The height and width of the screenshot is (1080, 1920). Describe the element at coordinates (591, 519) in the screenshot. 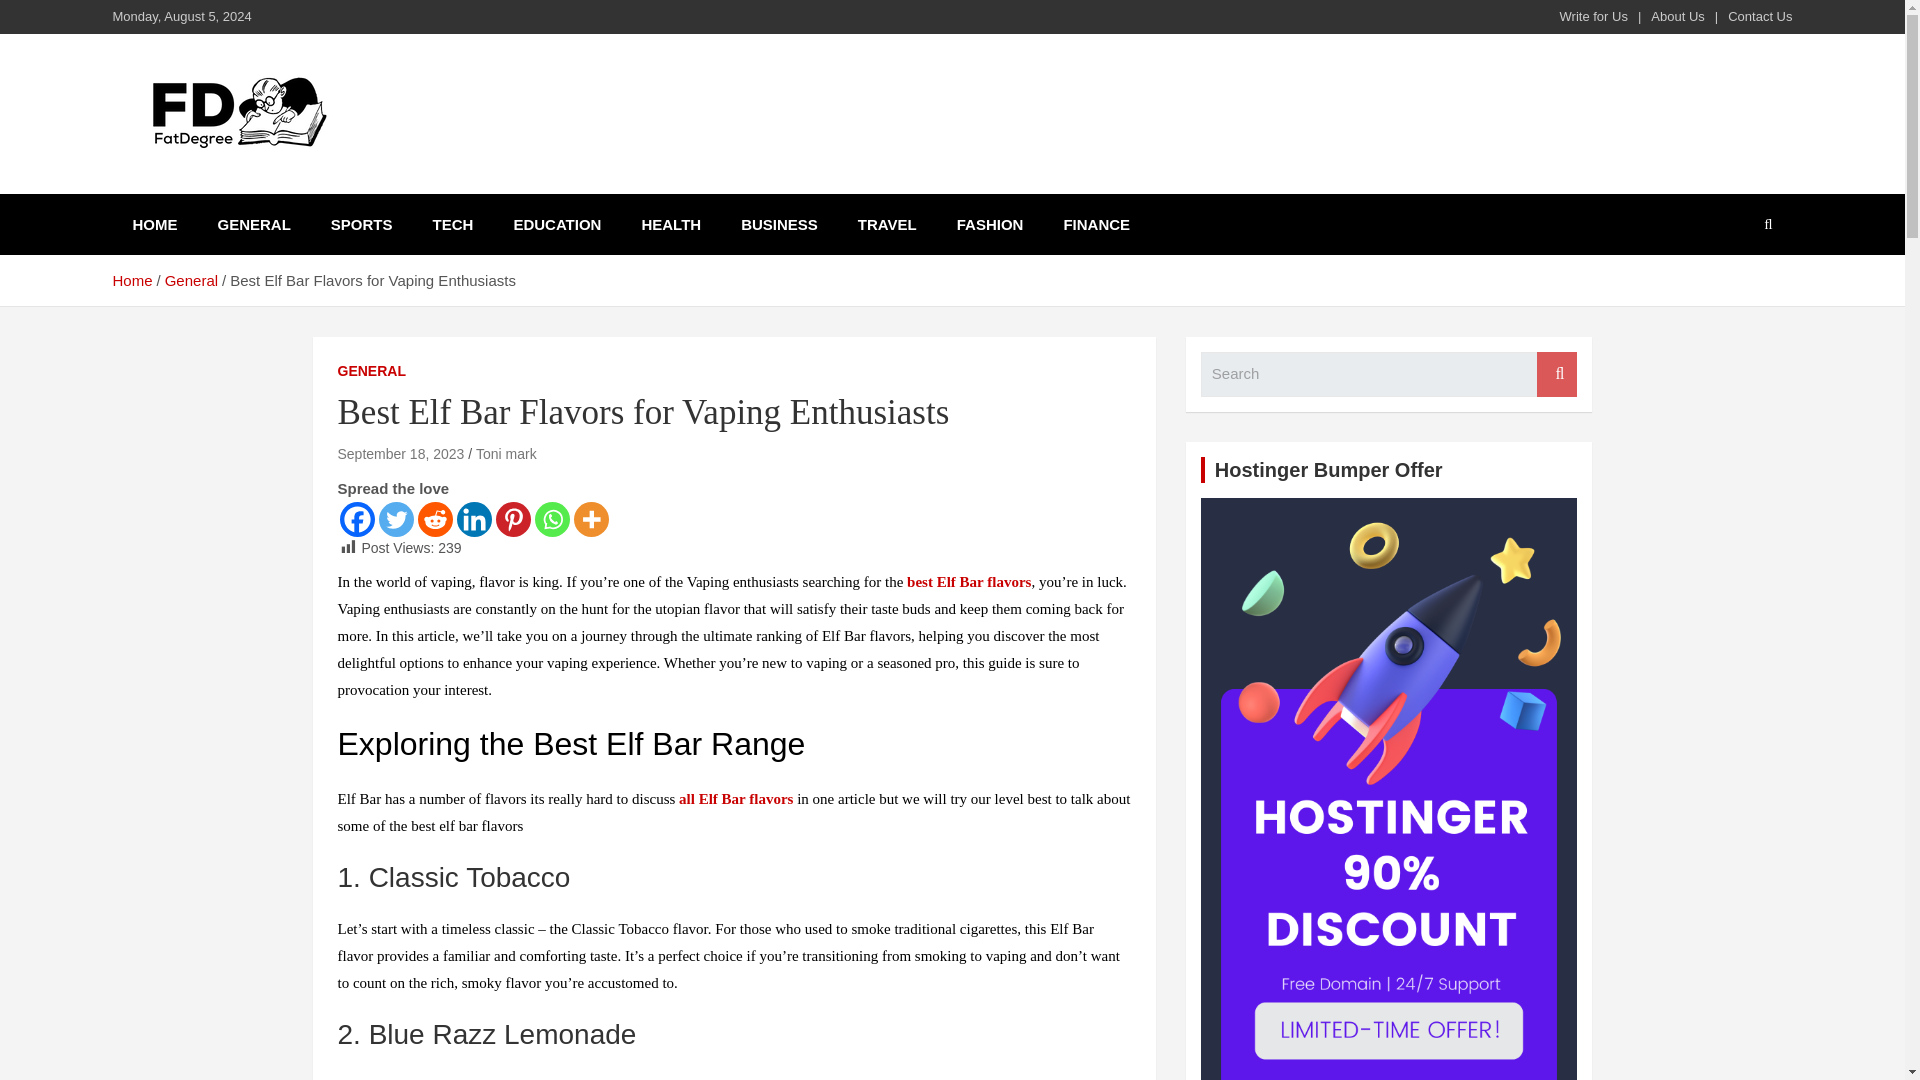

I see `More` at that location.